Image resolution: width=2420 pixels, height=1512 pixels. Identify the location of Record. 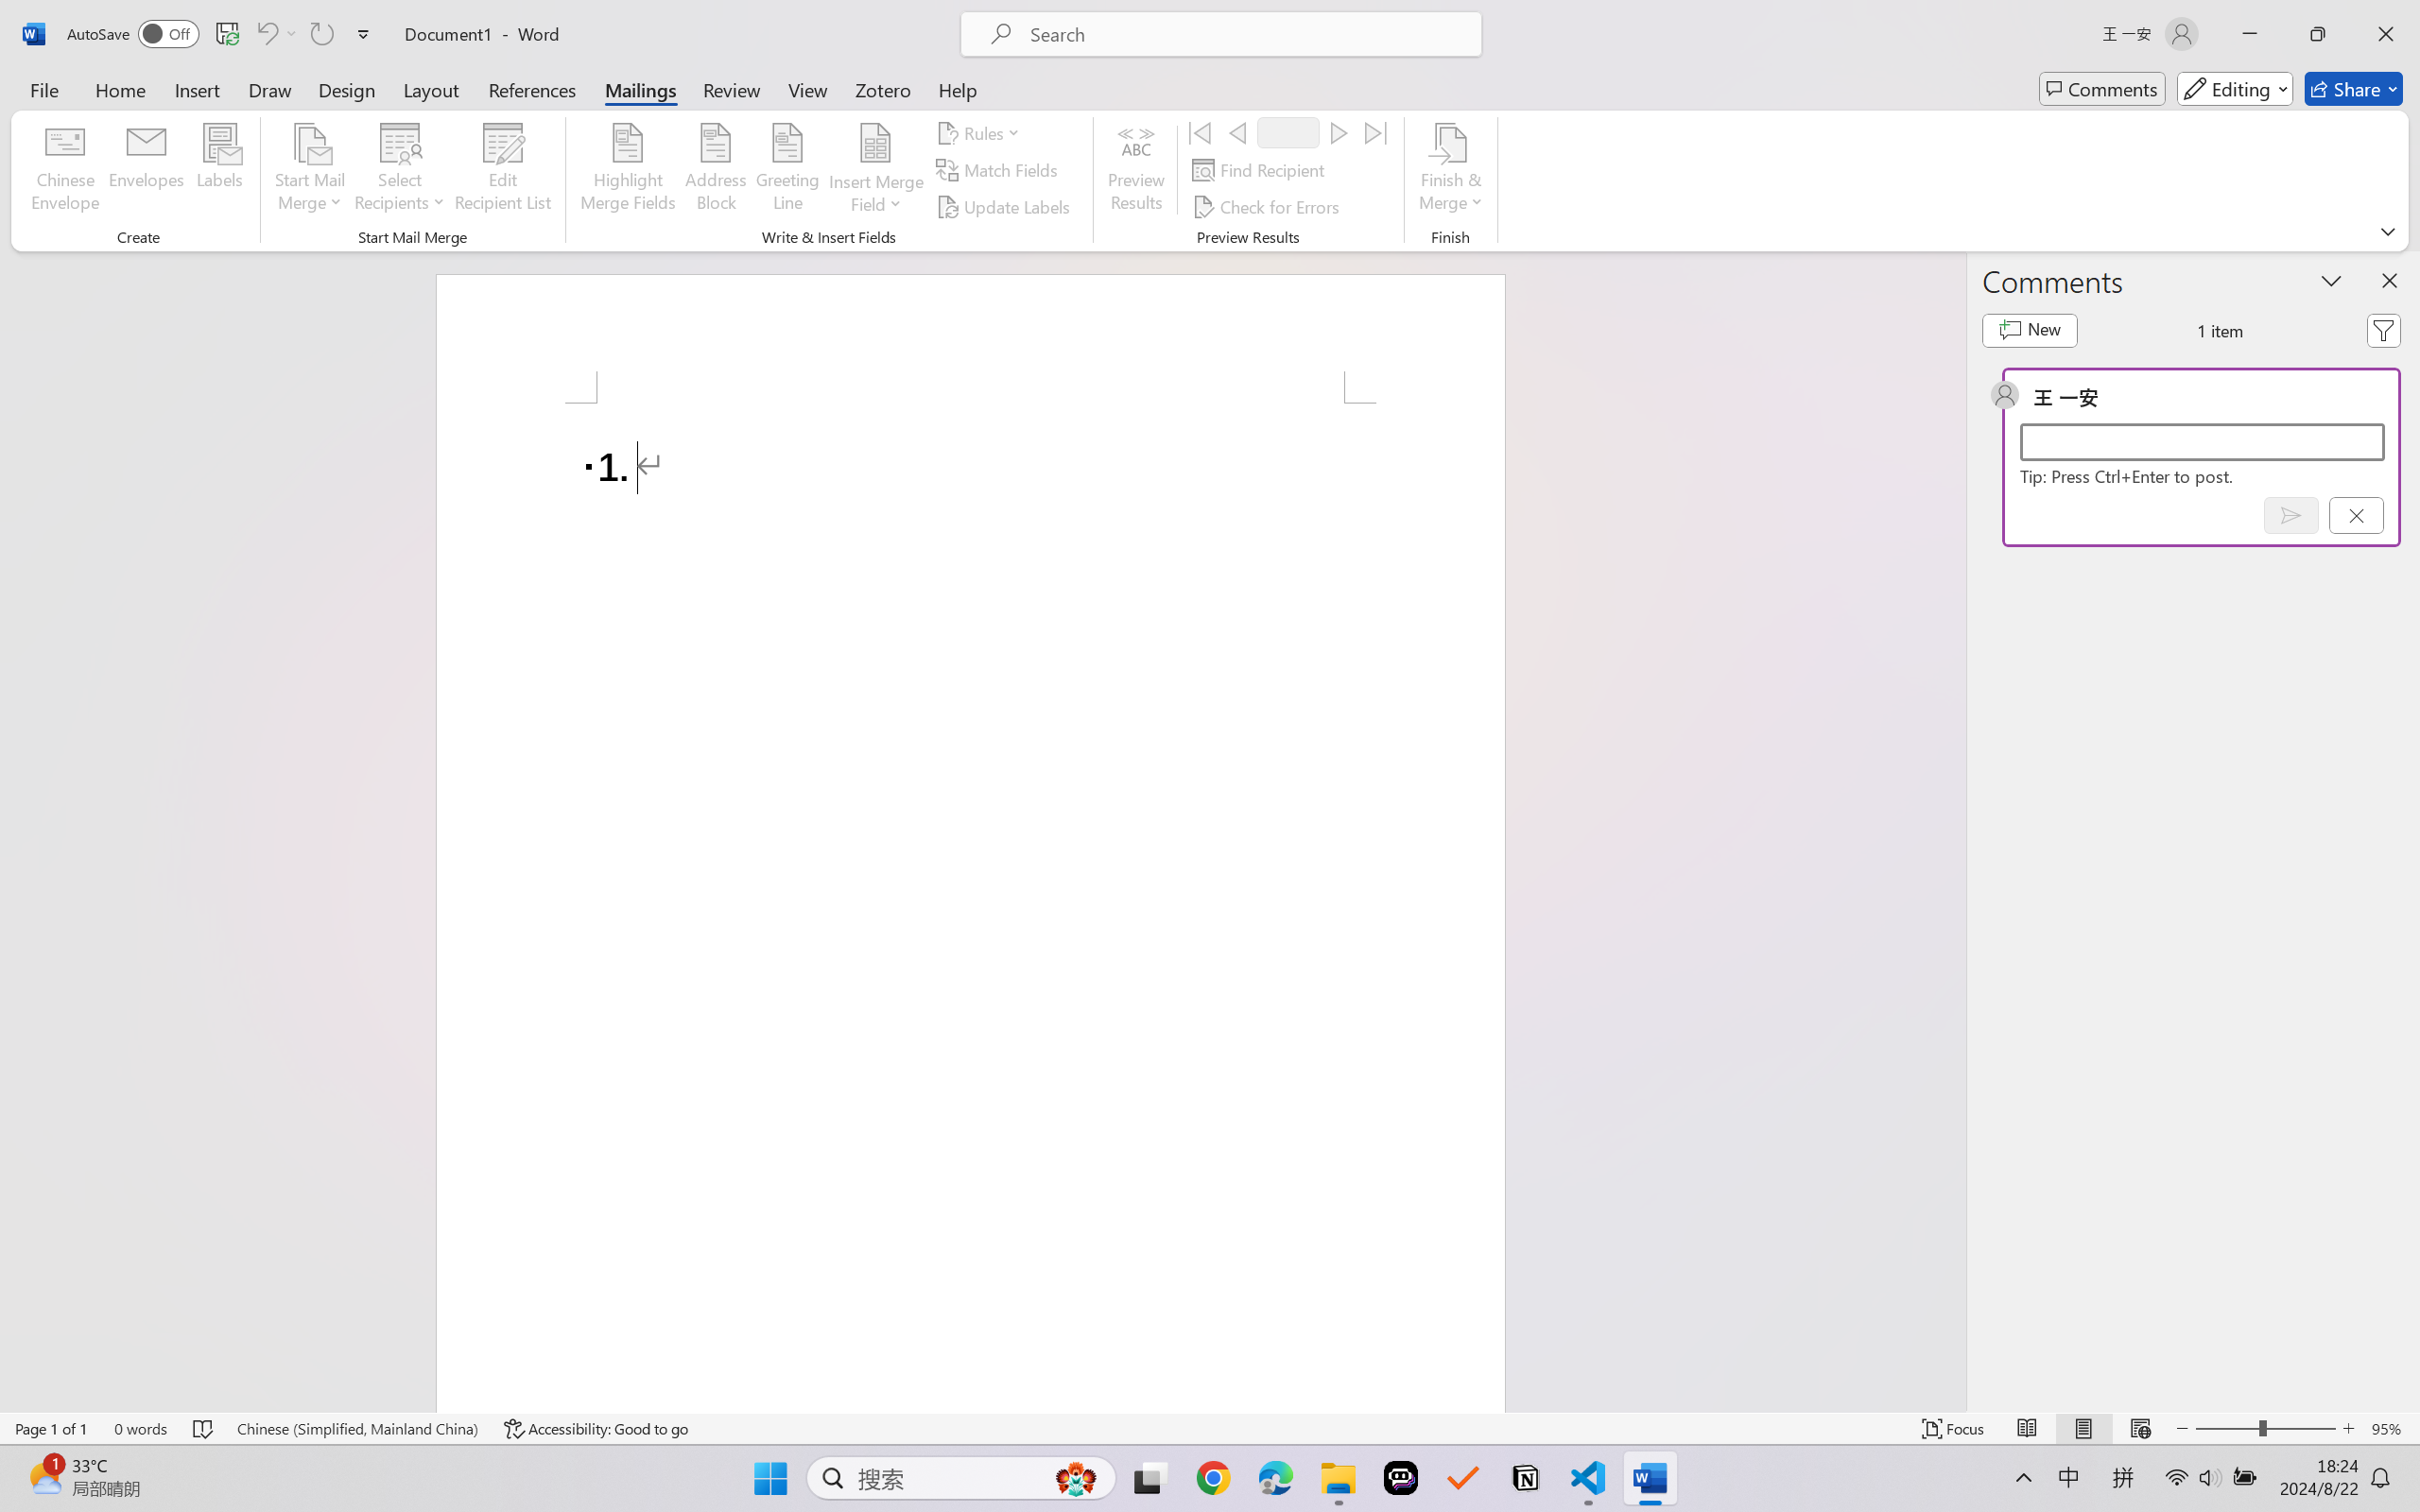
(1288, 132).